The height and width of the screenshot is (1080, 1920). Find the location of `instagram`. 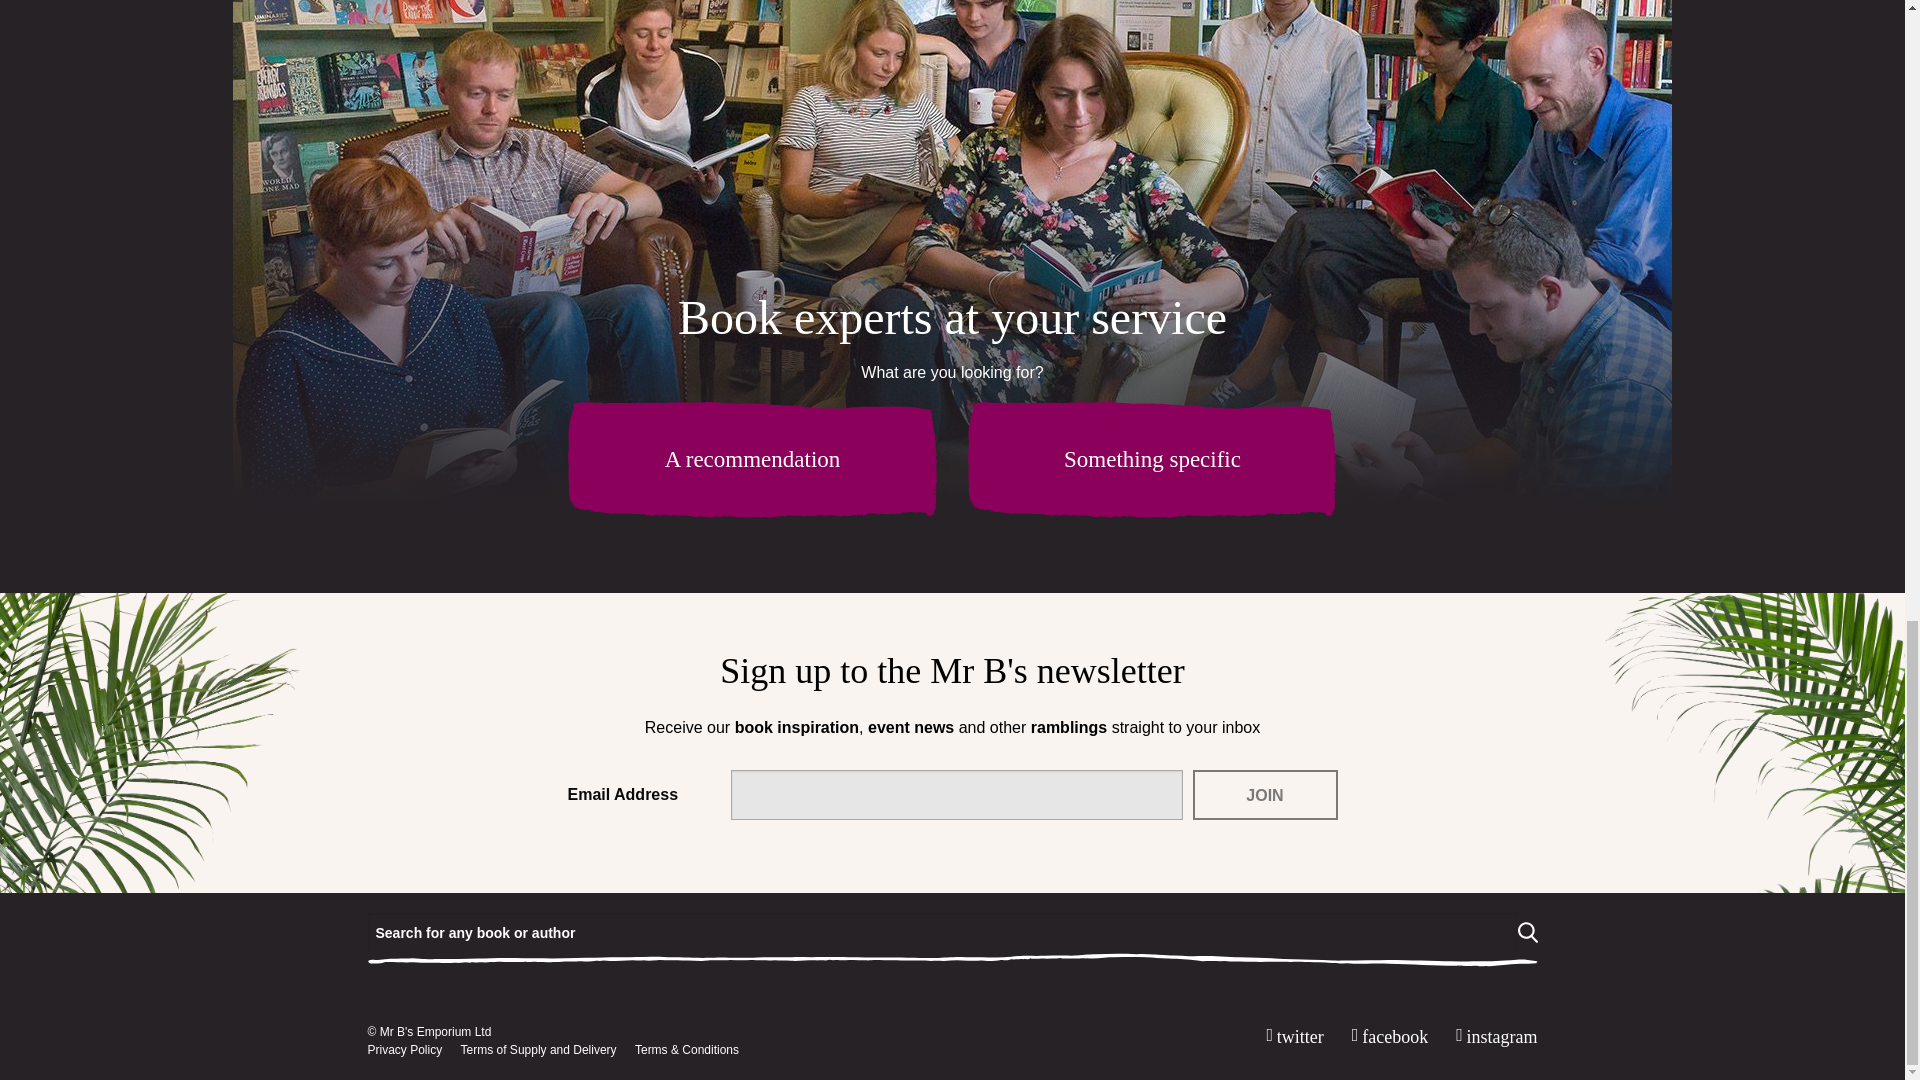

instagram is located at coordinates (1492, 1037).